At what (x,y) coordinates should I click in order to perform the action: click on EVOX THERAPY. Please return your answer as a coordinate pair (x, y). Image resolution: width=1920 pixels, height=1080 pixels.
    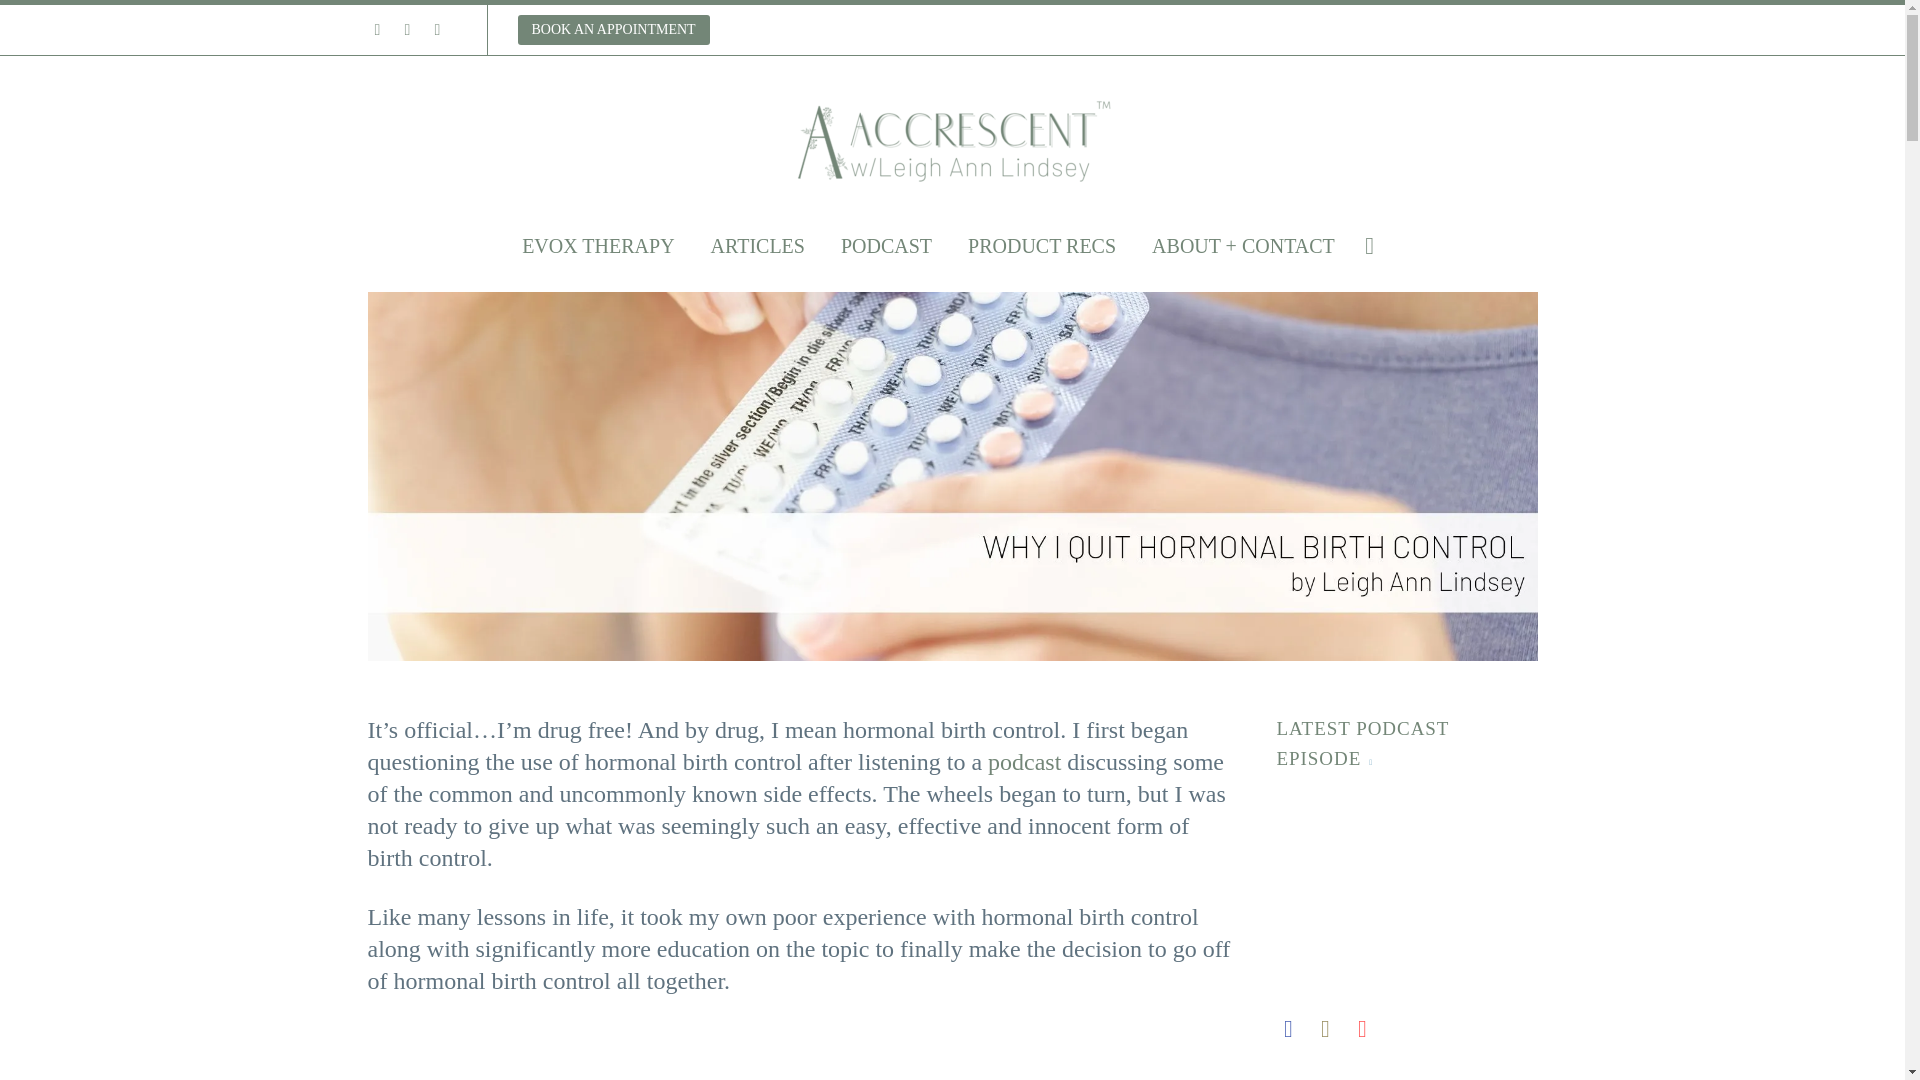
    Looking at the image, I should click on (598, 246).